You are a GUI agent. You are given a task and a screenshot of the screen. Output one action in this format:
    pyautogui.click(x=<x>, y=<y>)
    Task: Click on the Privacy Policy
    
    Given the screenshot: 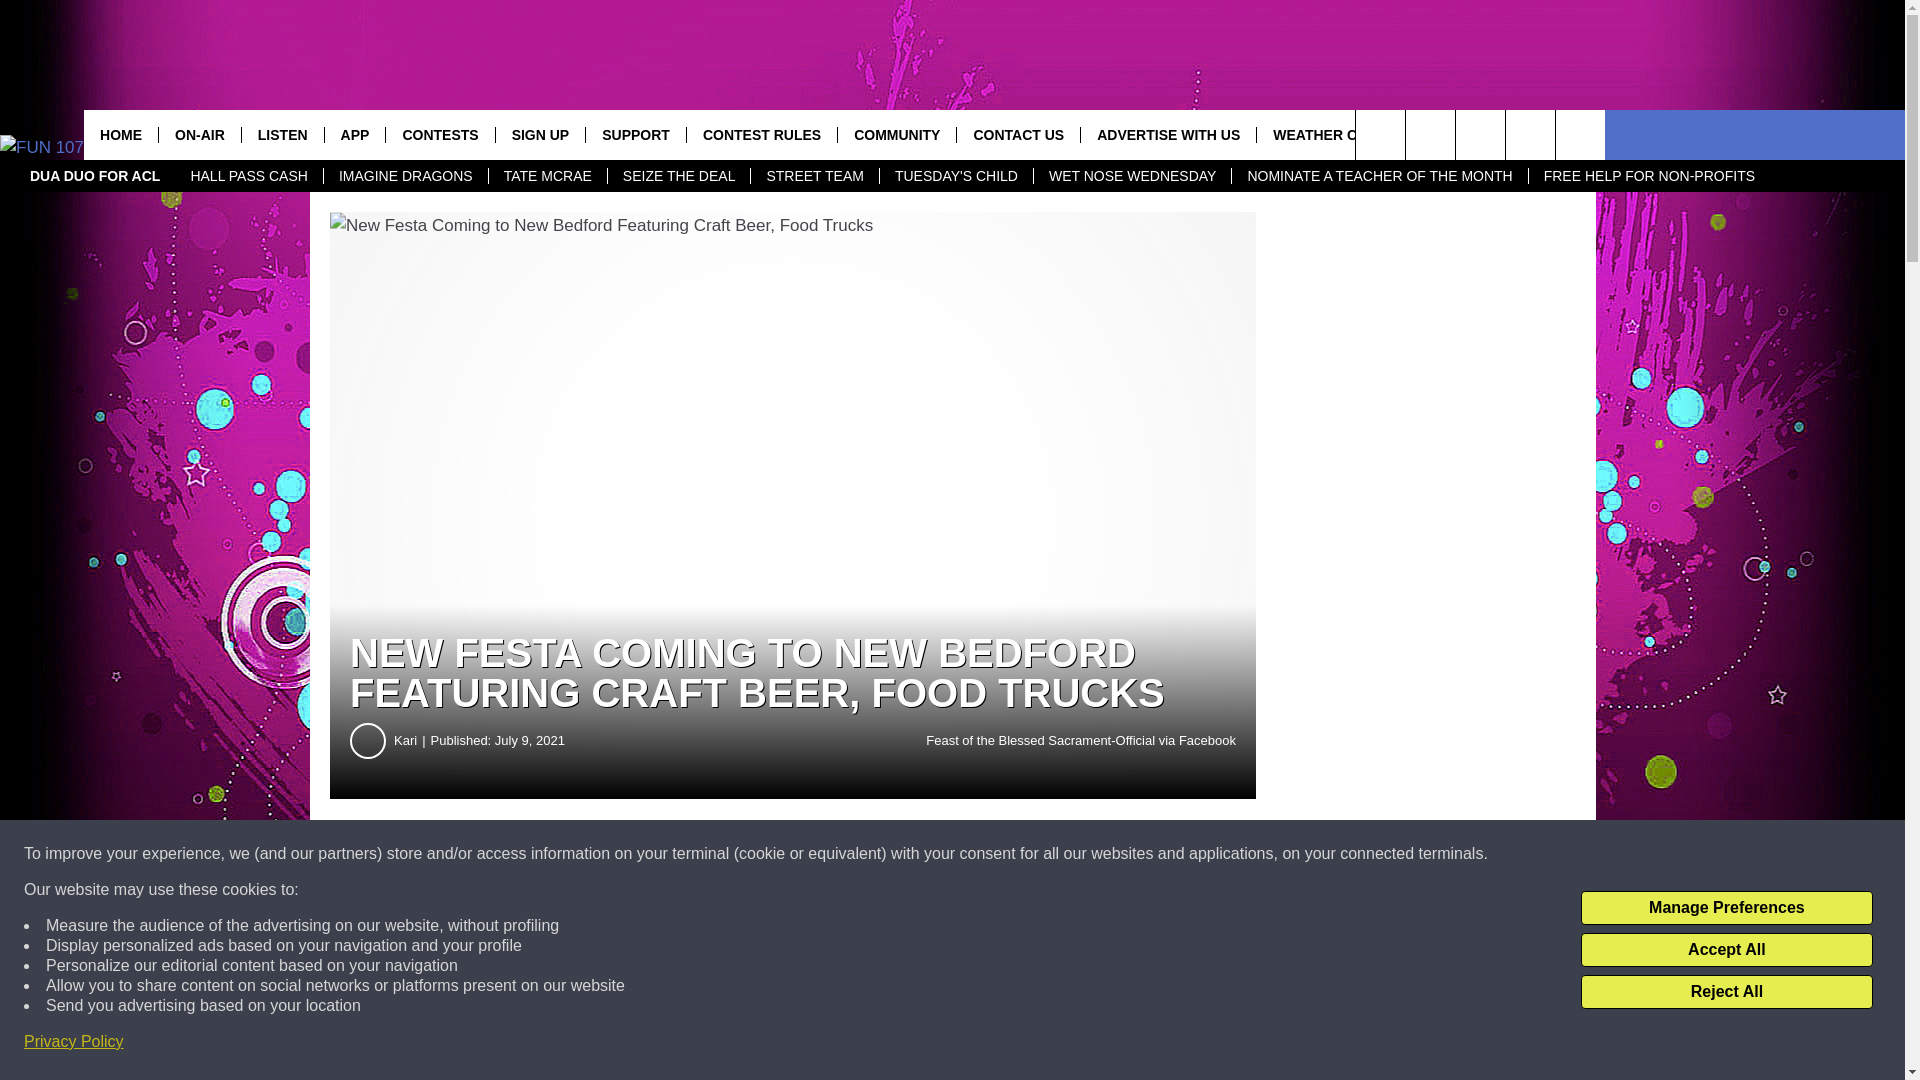 What is the action you would take?
    pyautogui.click(x=74, y=1042)
    